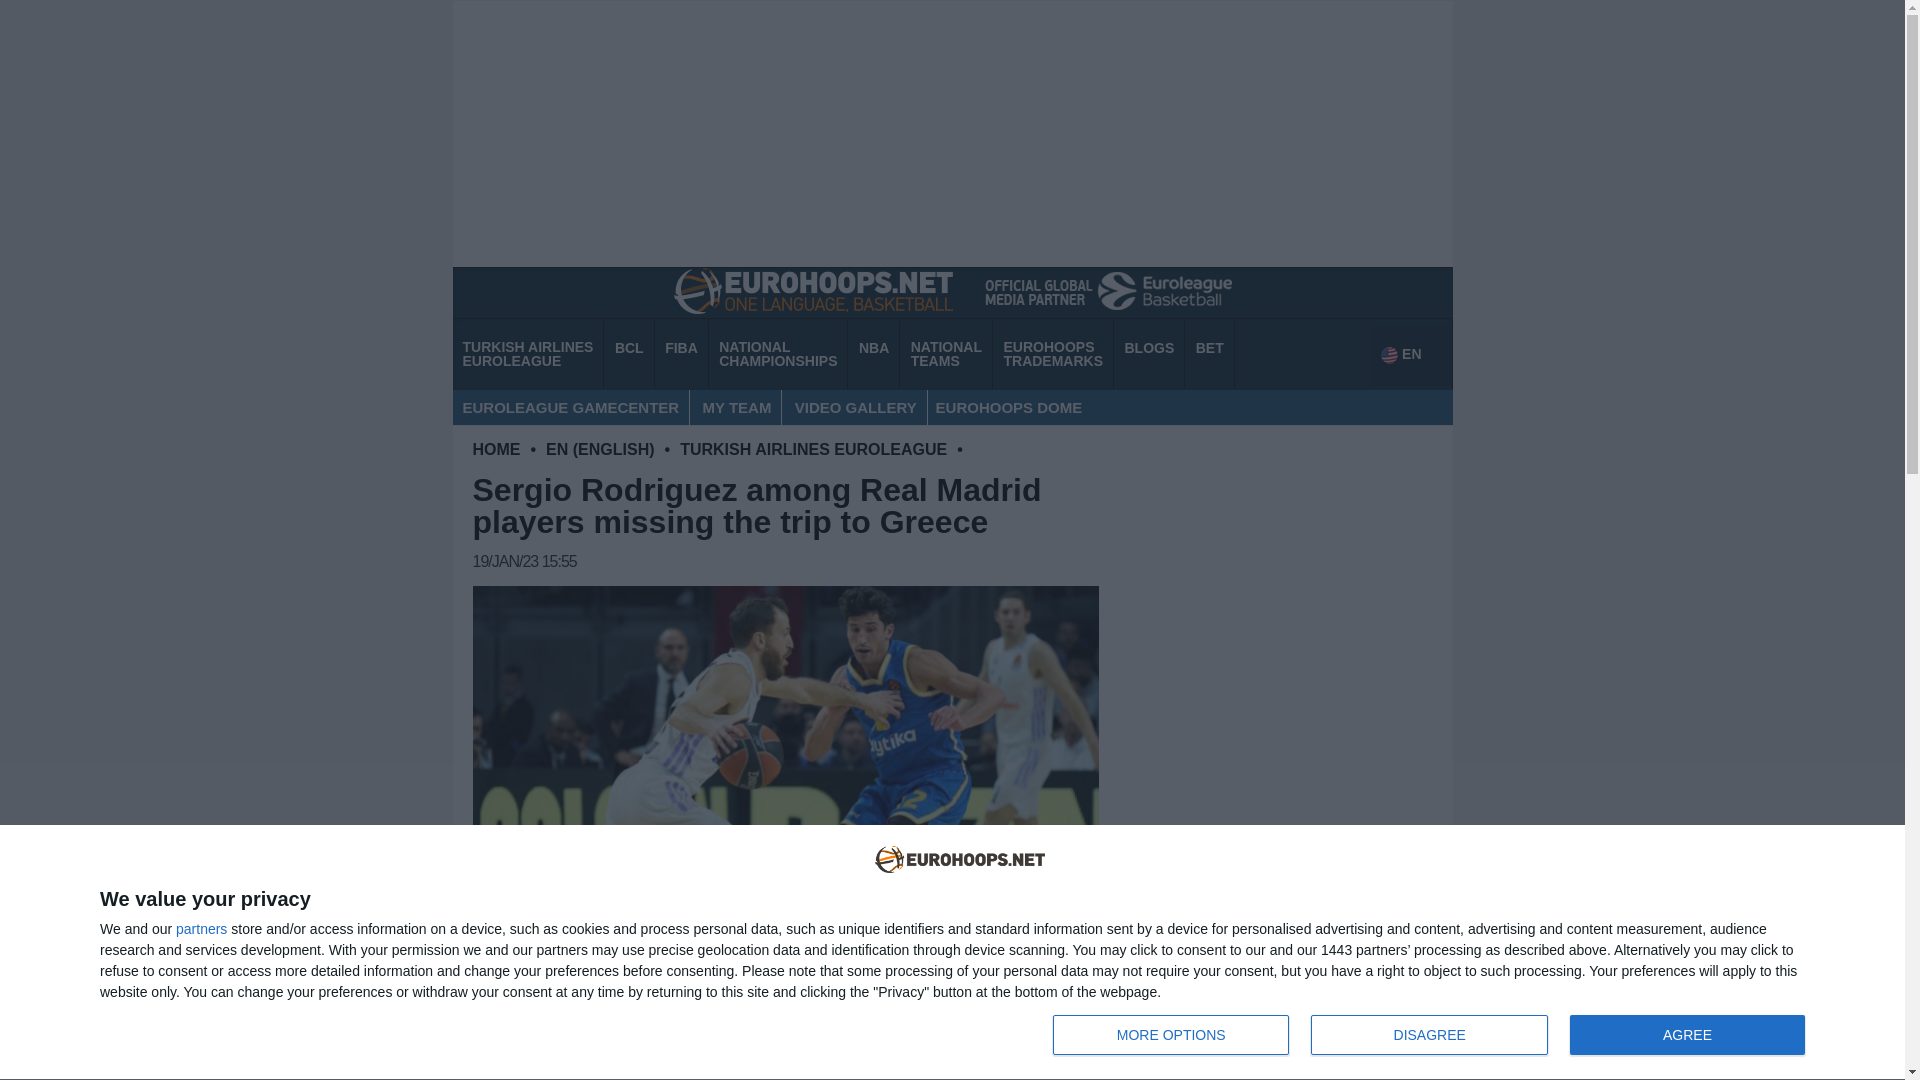 This screenshot has height=1080, width=1920. I want to click on MORE OPTIONS, so click(1052, 354).